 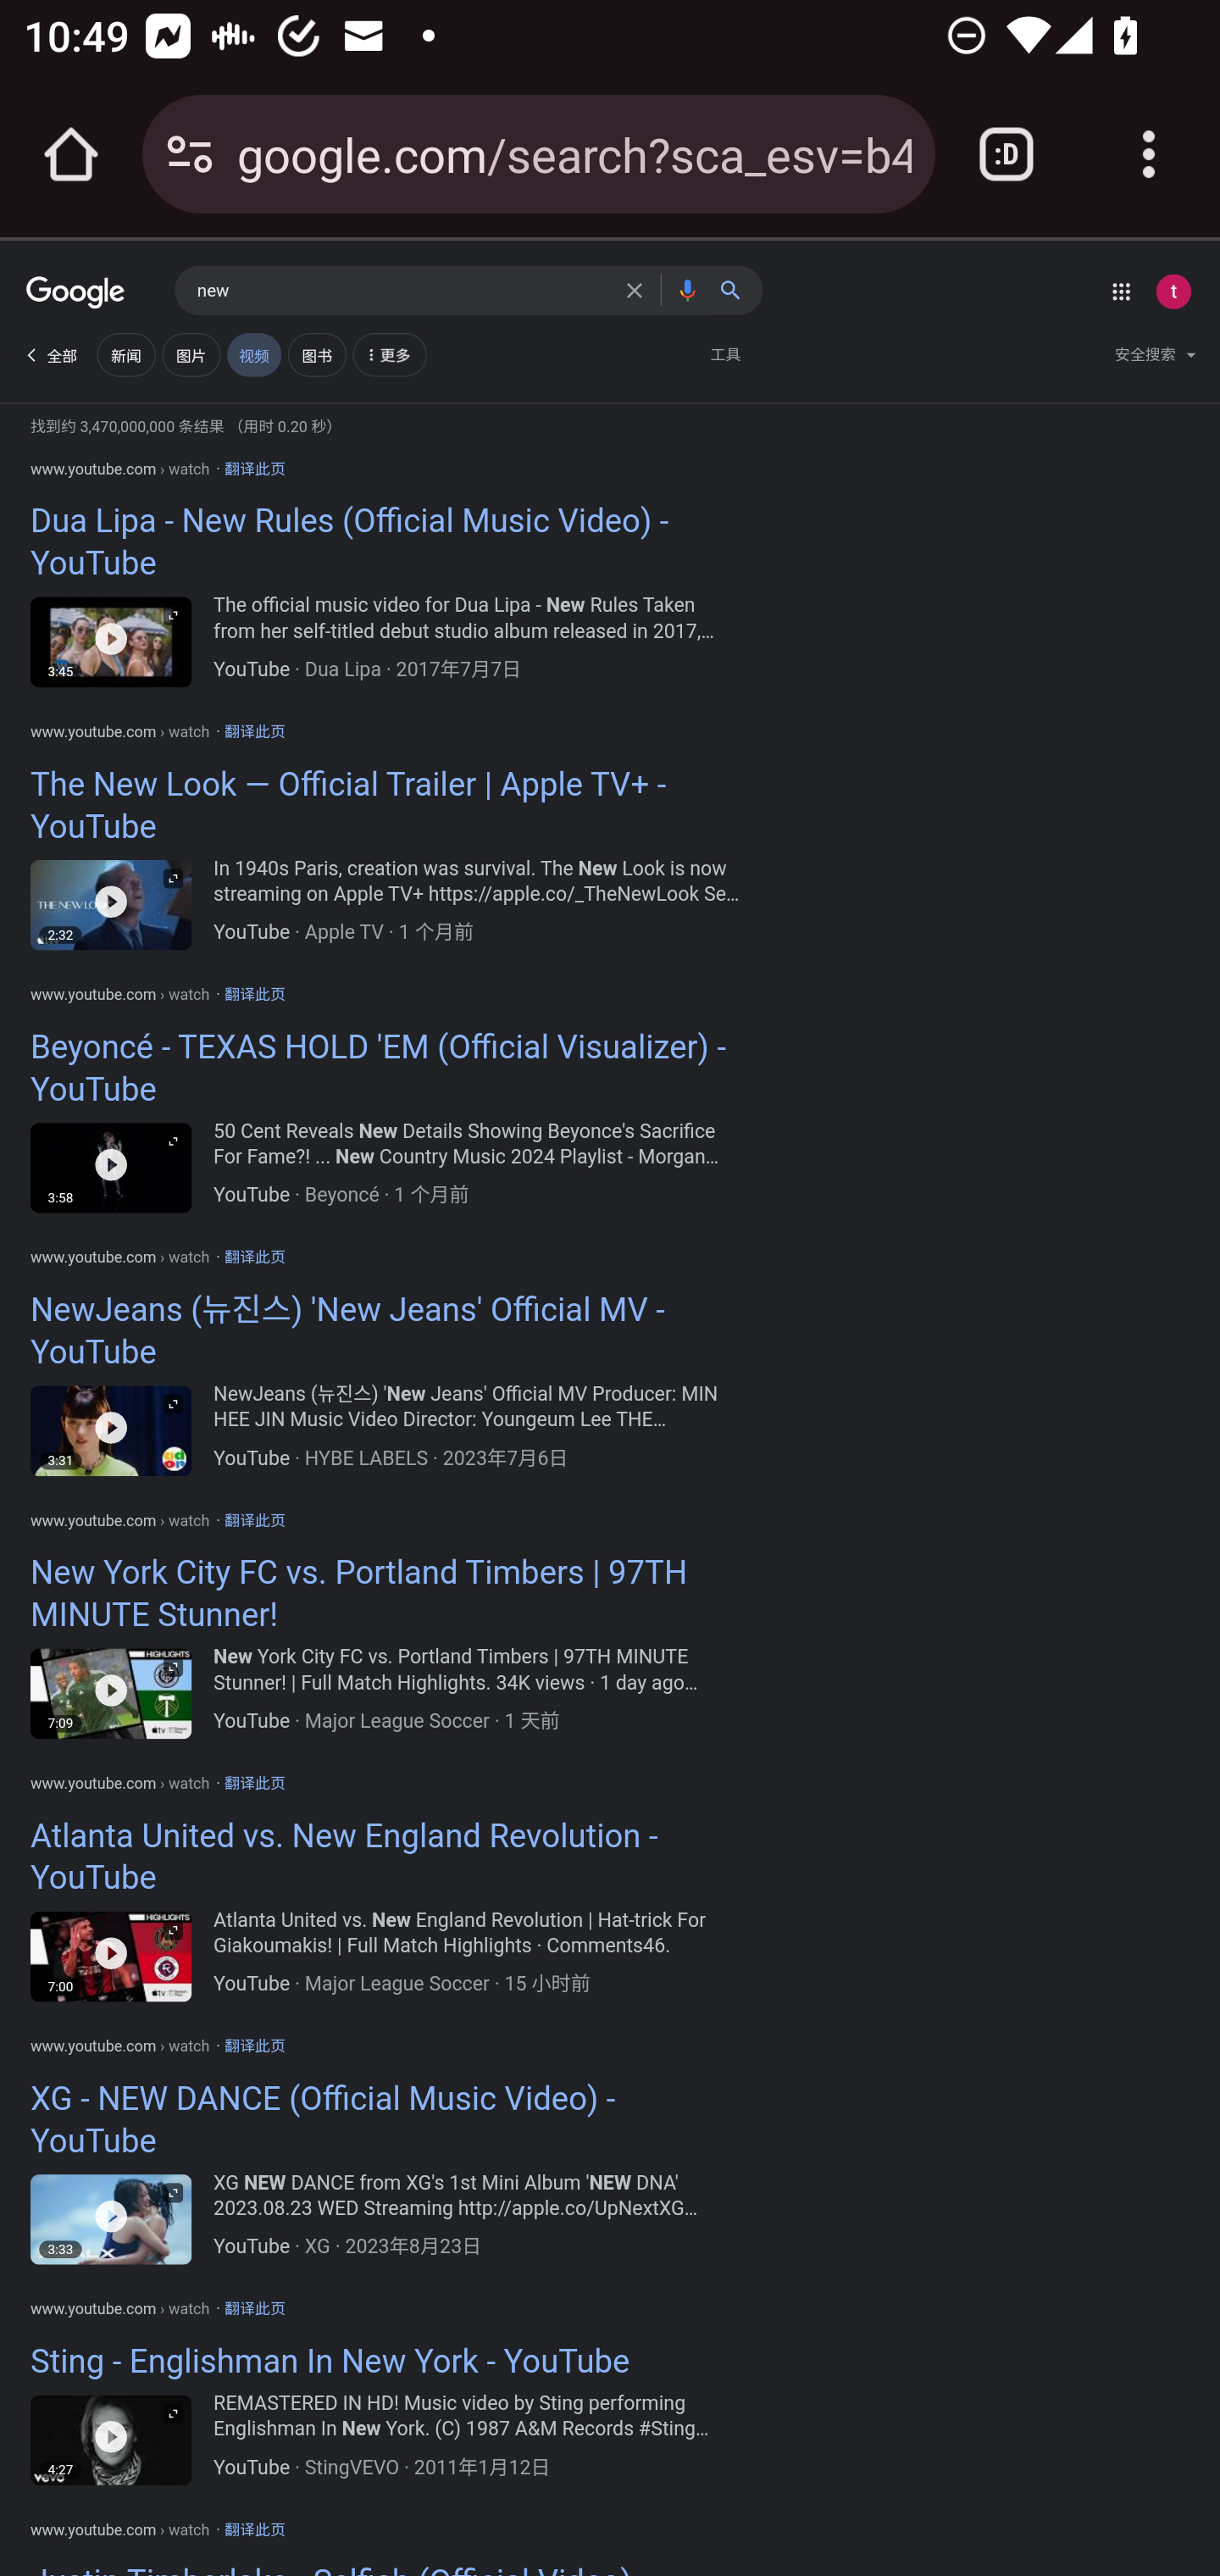 I want to click on 视频, so click(x=253, y=354).